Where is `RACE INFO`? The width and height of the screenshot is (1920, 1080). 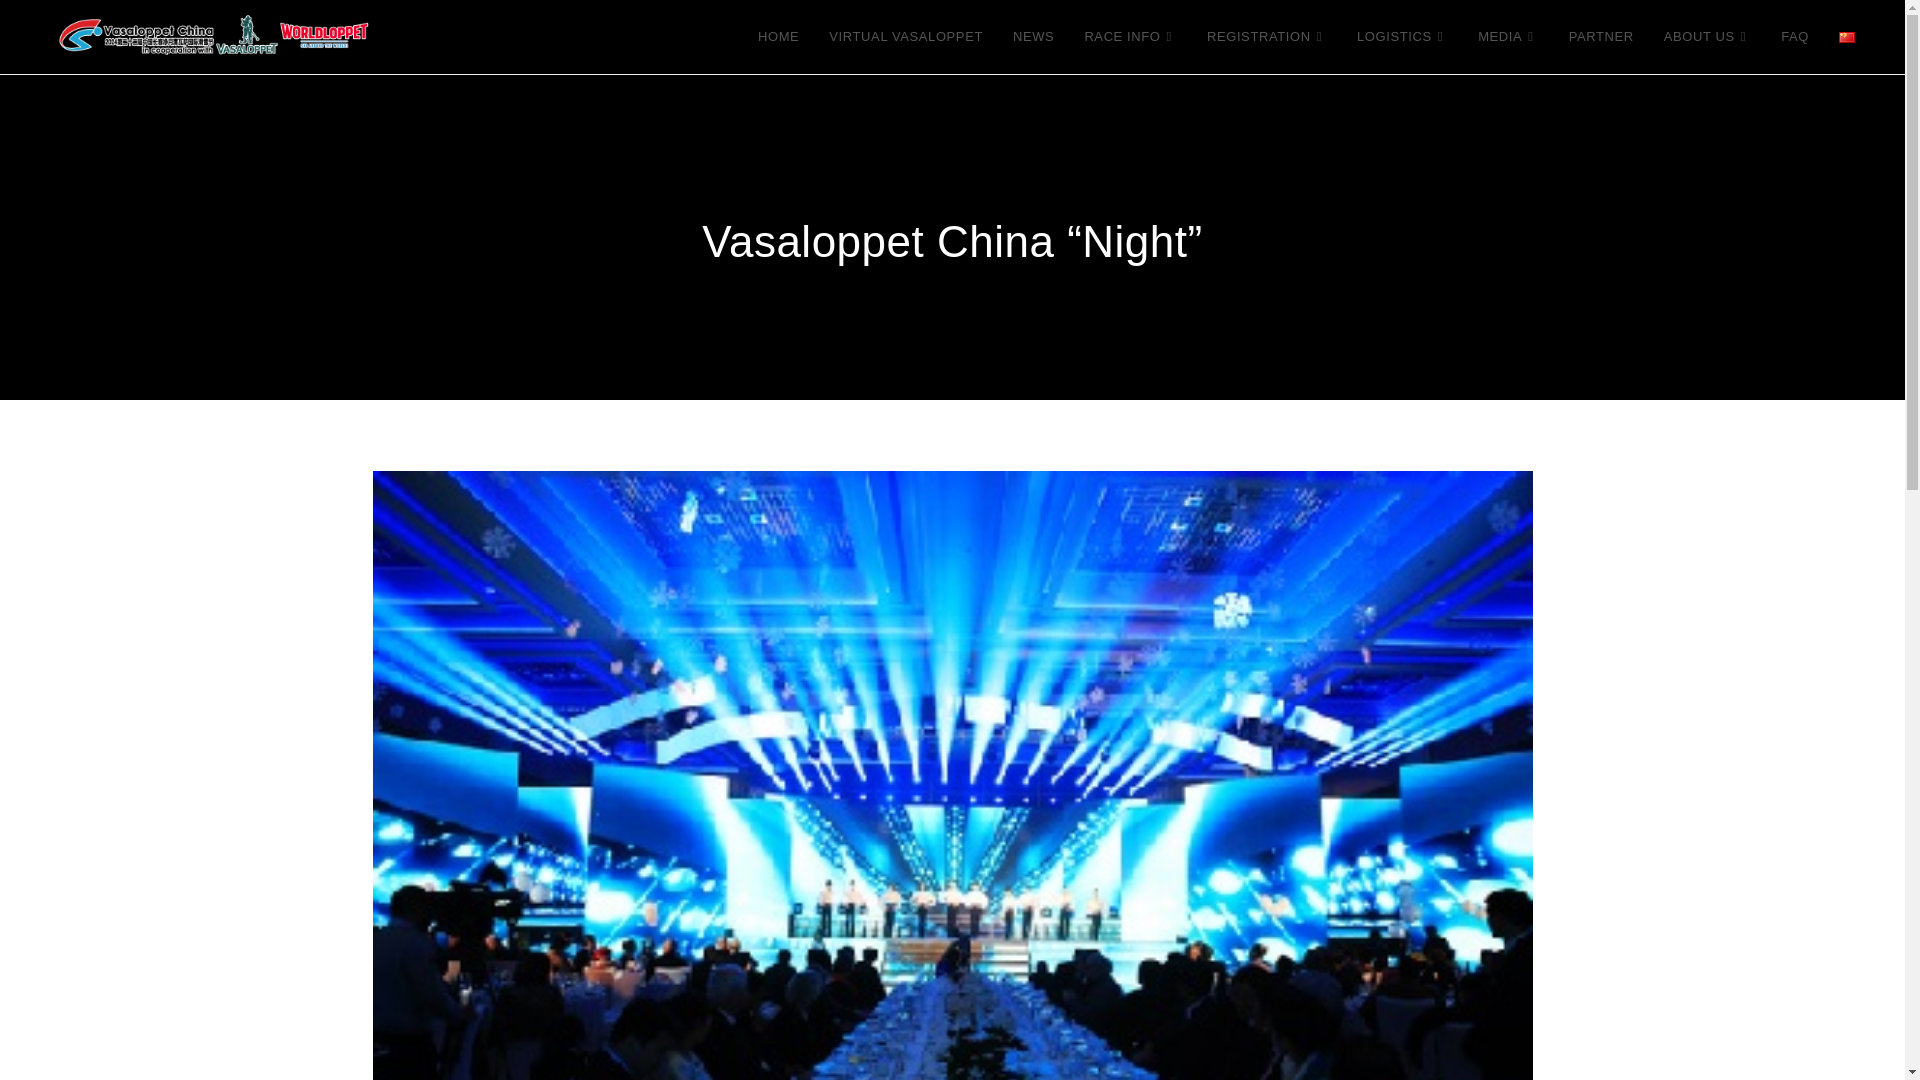 RACE INFO is located at coordinates (1130, 37).